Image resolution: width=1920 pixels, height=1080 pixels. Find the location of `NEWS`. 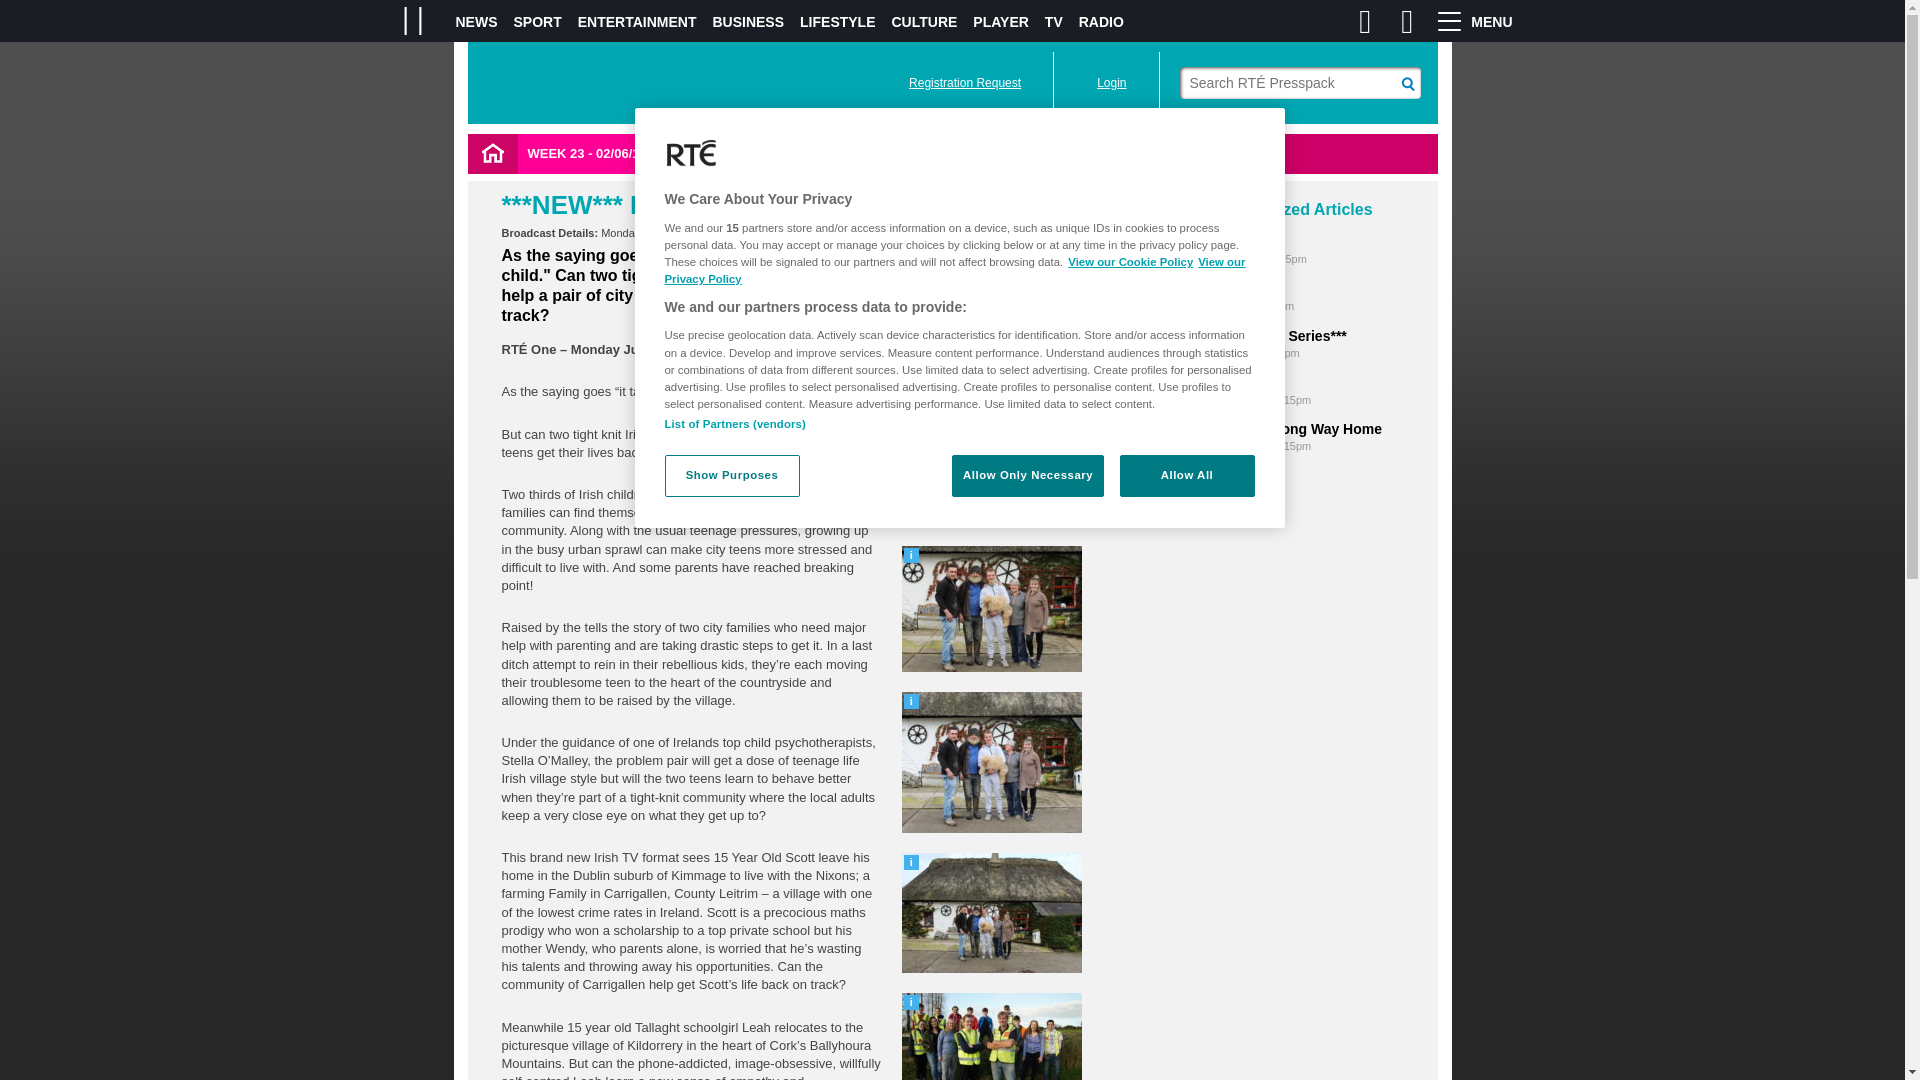

NEWS is located at coordinates (476, 22).